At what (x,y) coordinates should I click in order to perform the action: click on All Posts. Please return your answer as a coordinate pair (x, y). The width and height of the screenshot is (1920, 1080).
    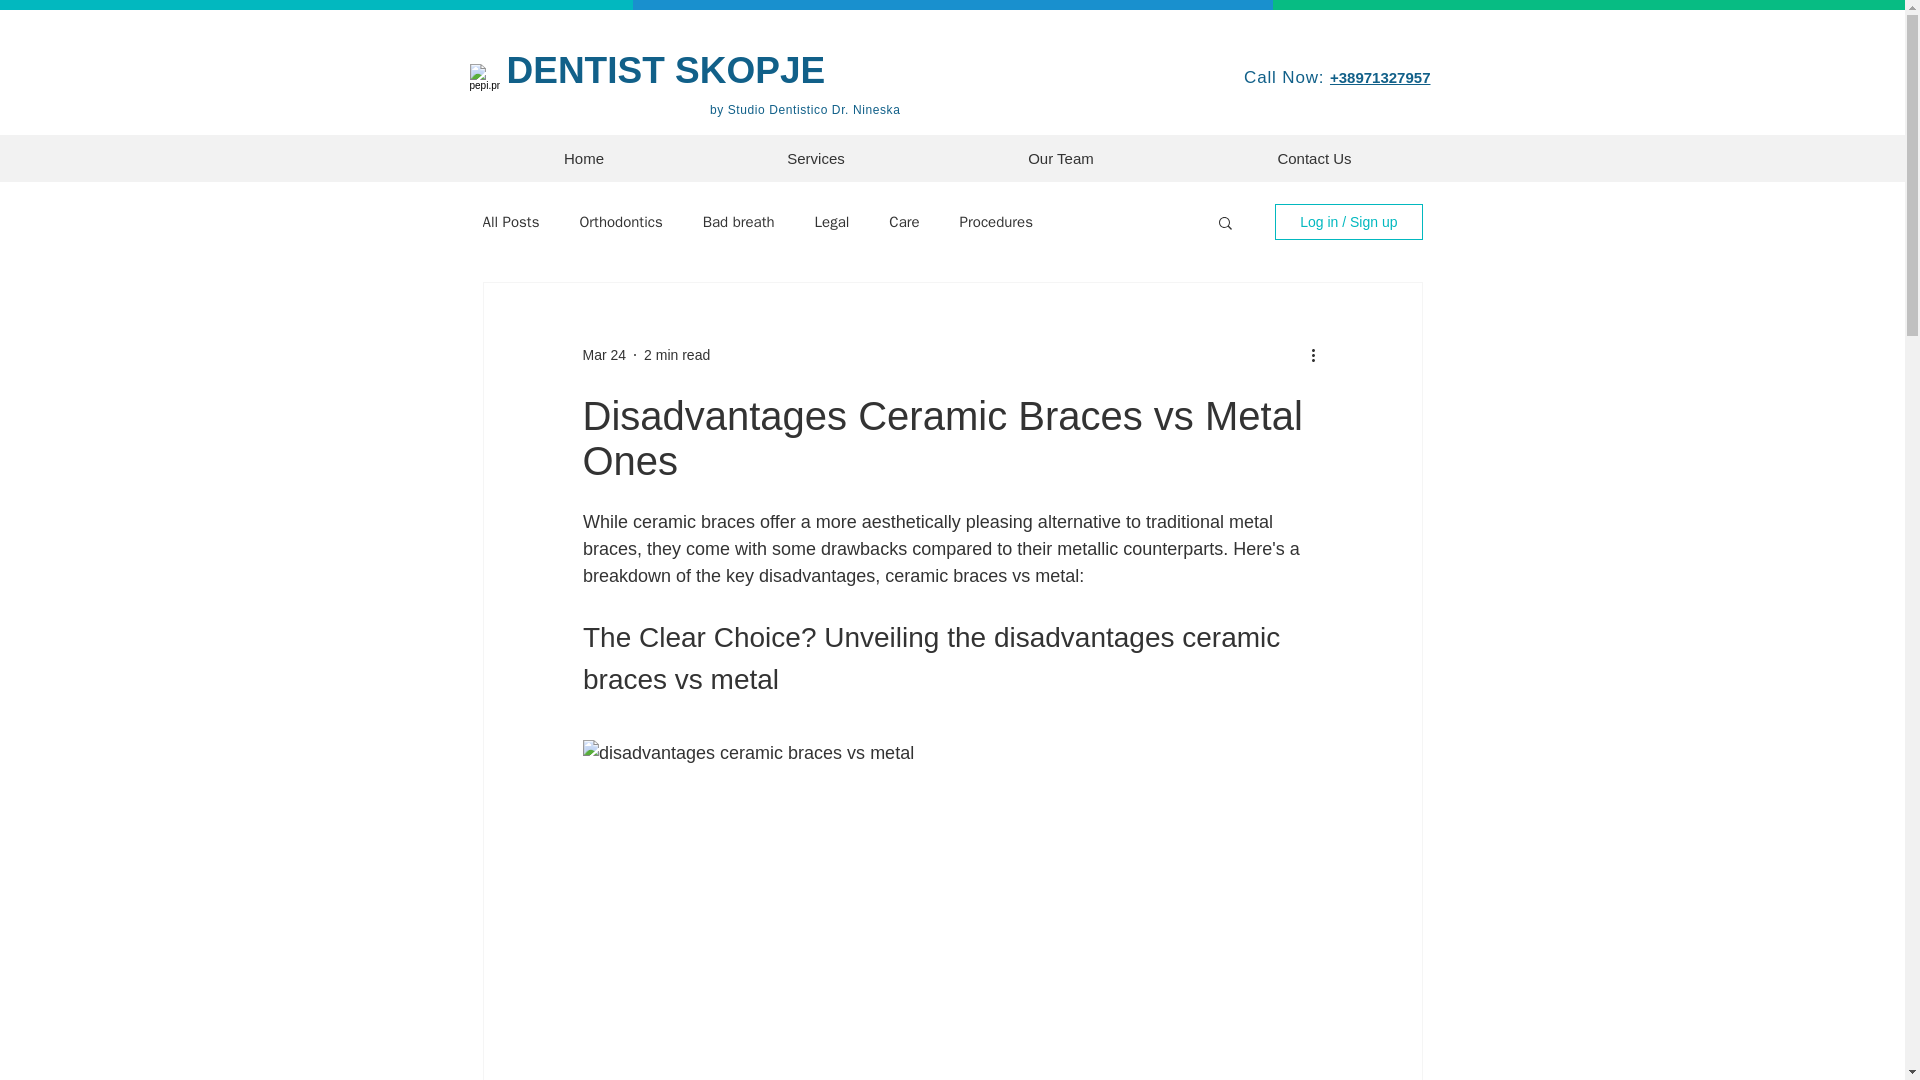
    Looking at the image, I should click on (510, 221).